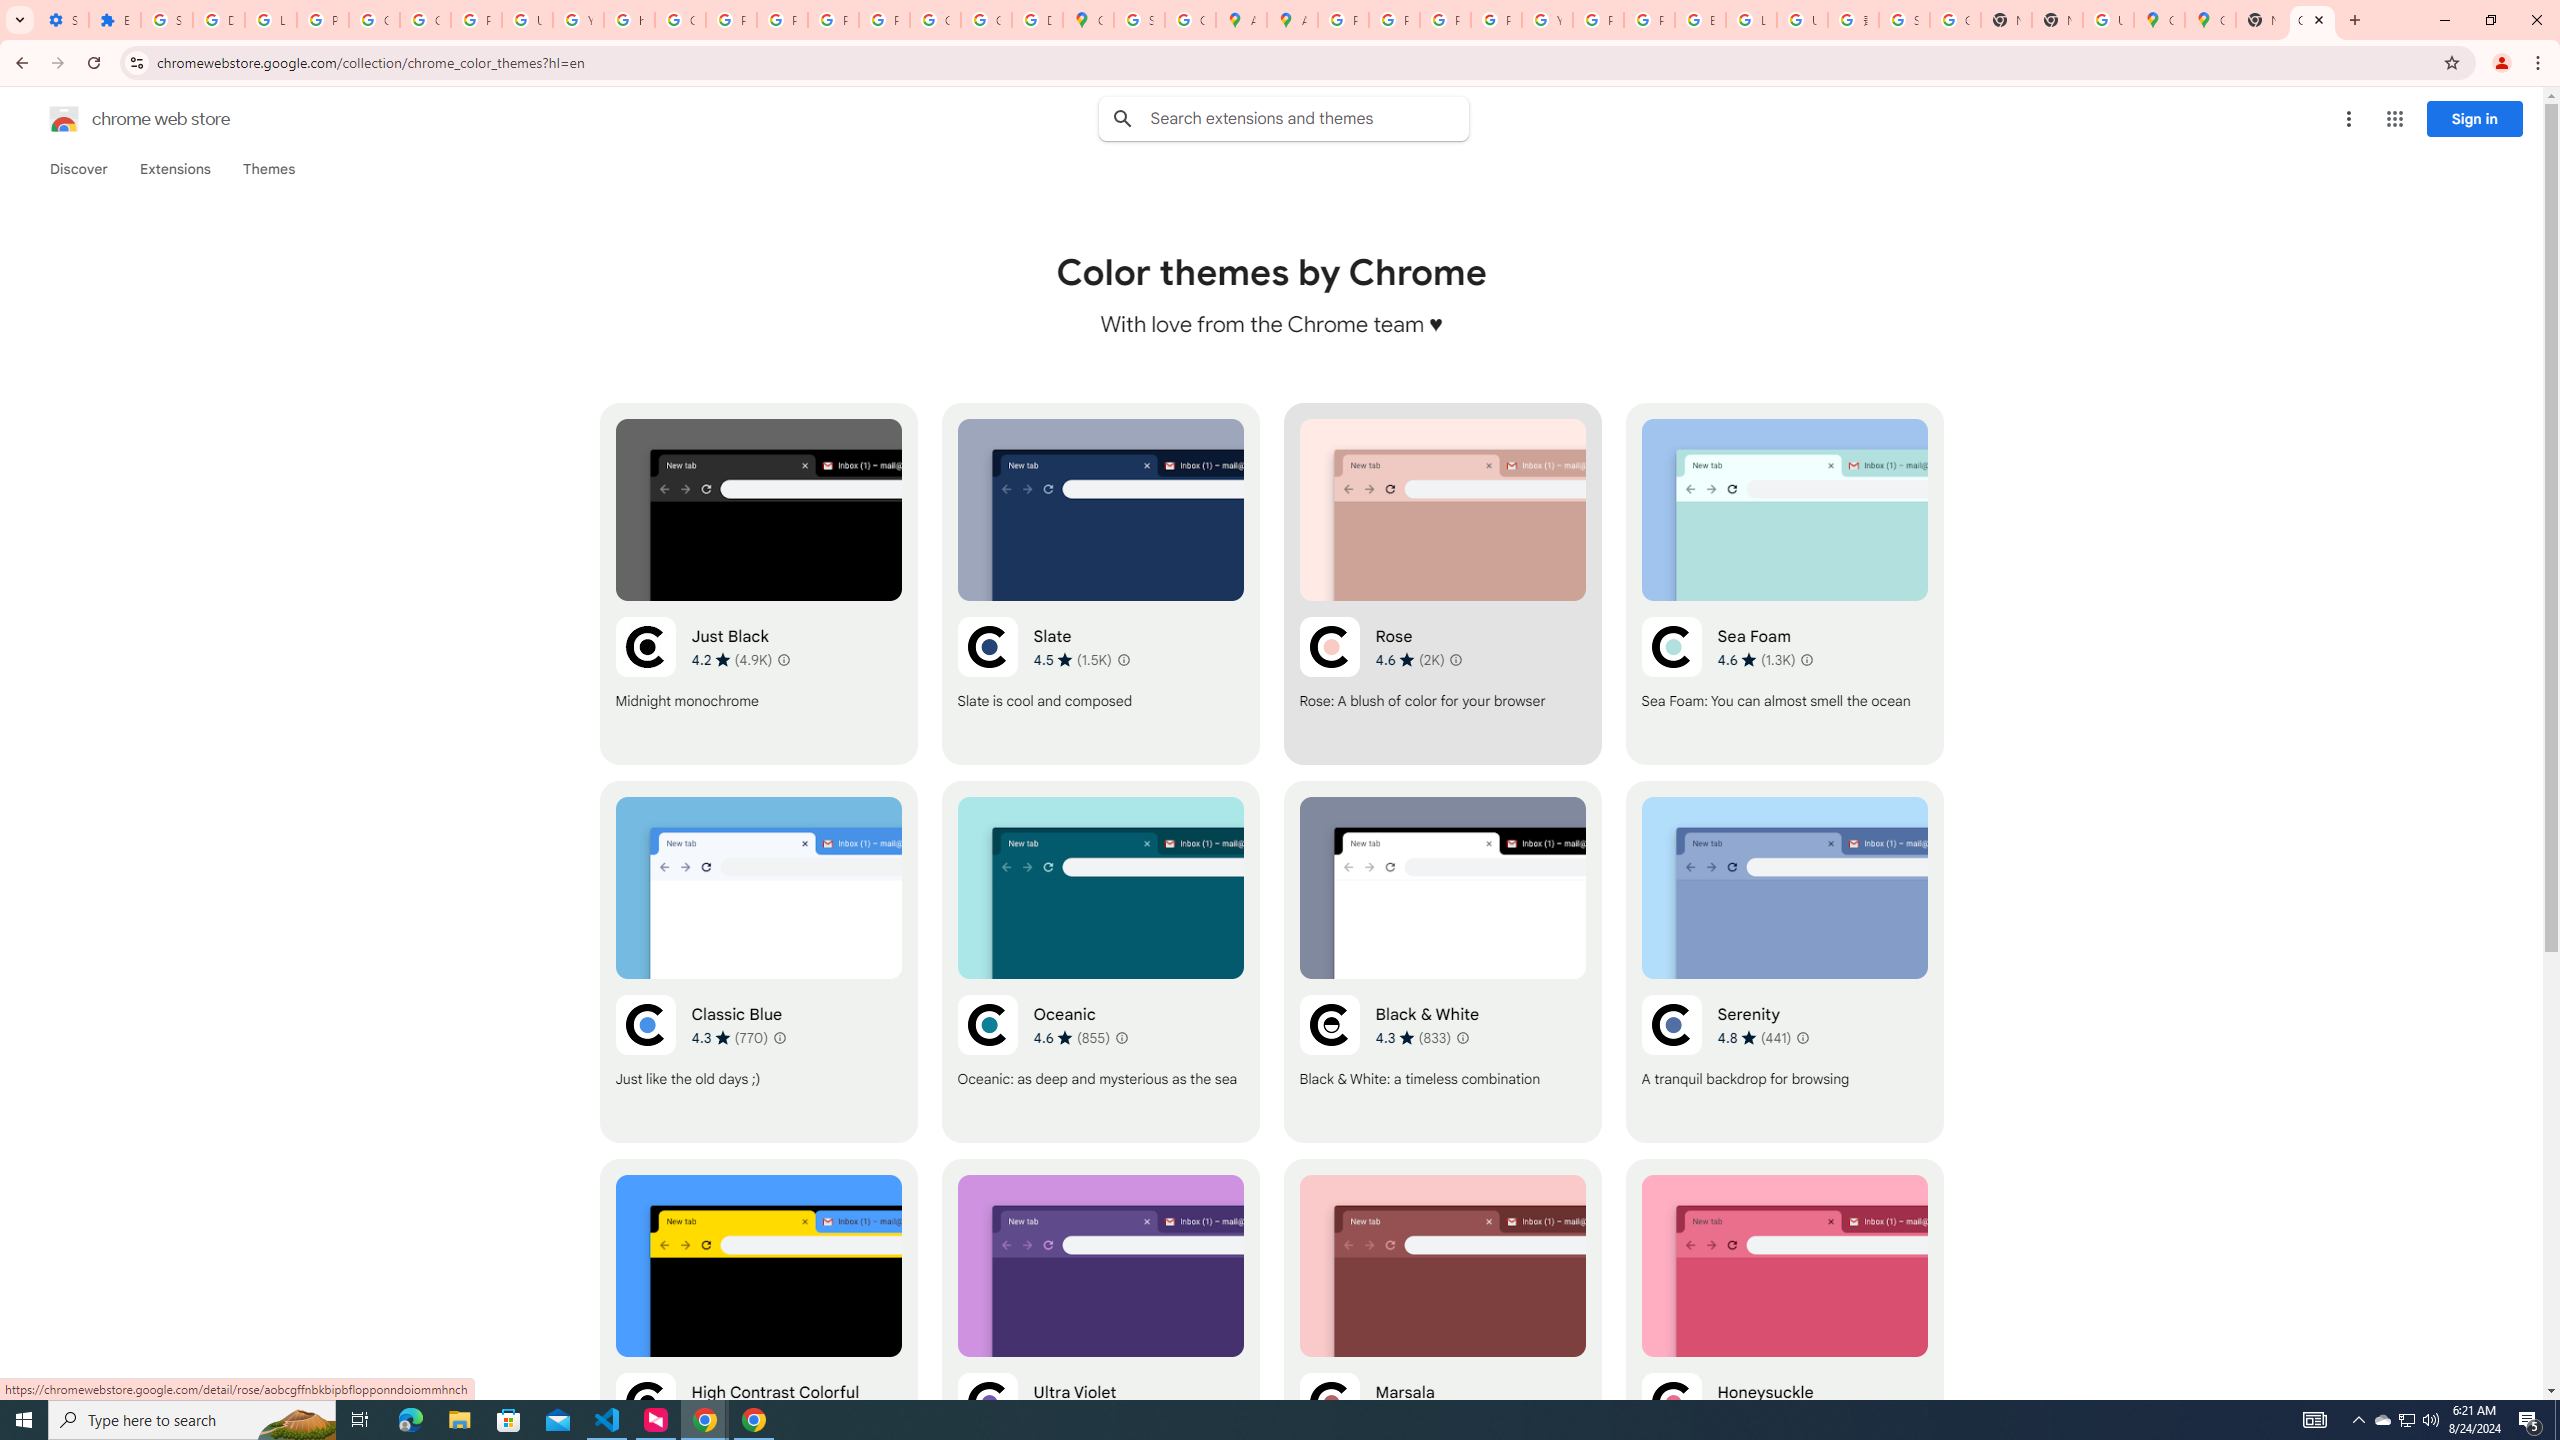  Describe the element at coordinates (78, 169) in the screenshot. I see `Discover` at that location.